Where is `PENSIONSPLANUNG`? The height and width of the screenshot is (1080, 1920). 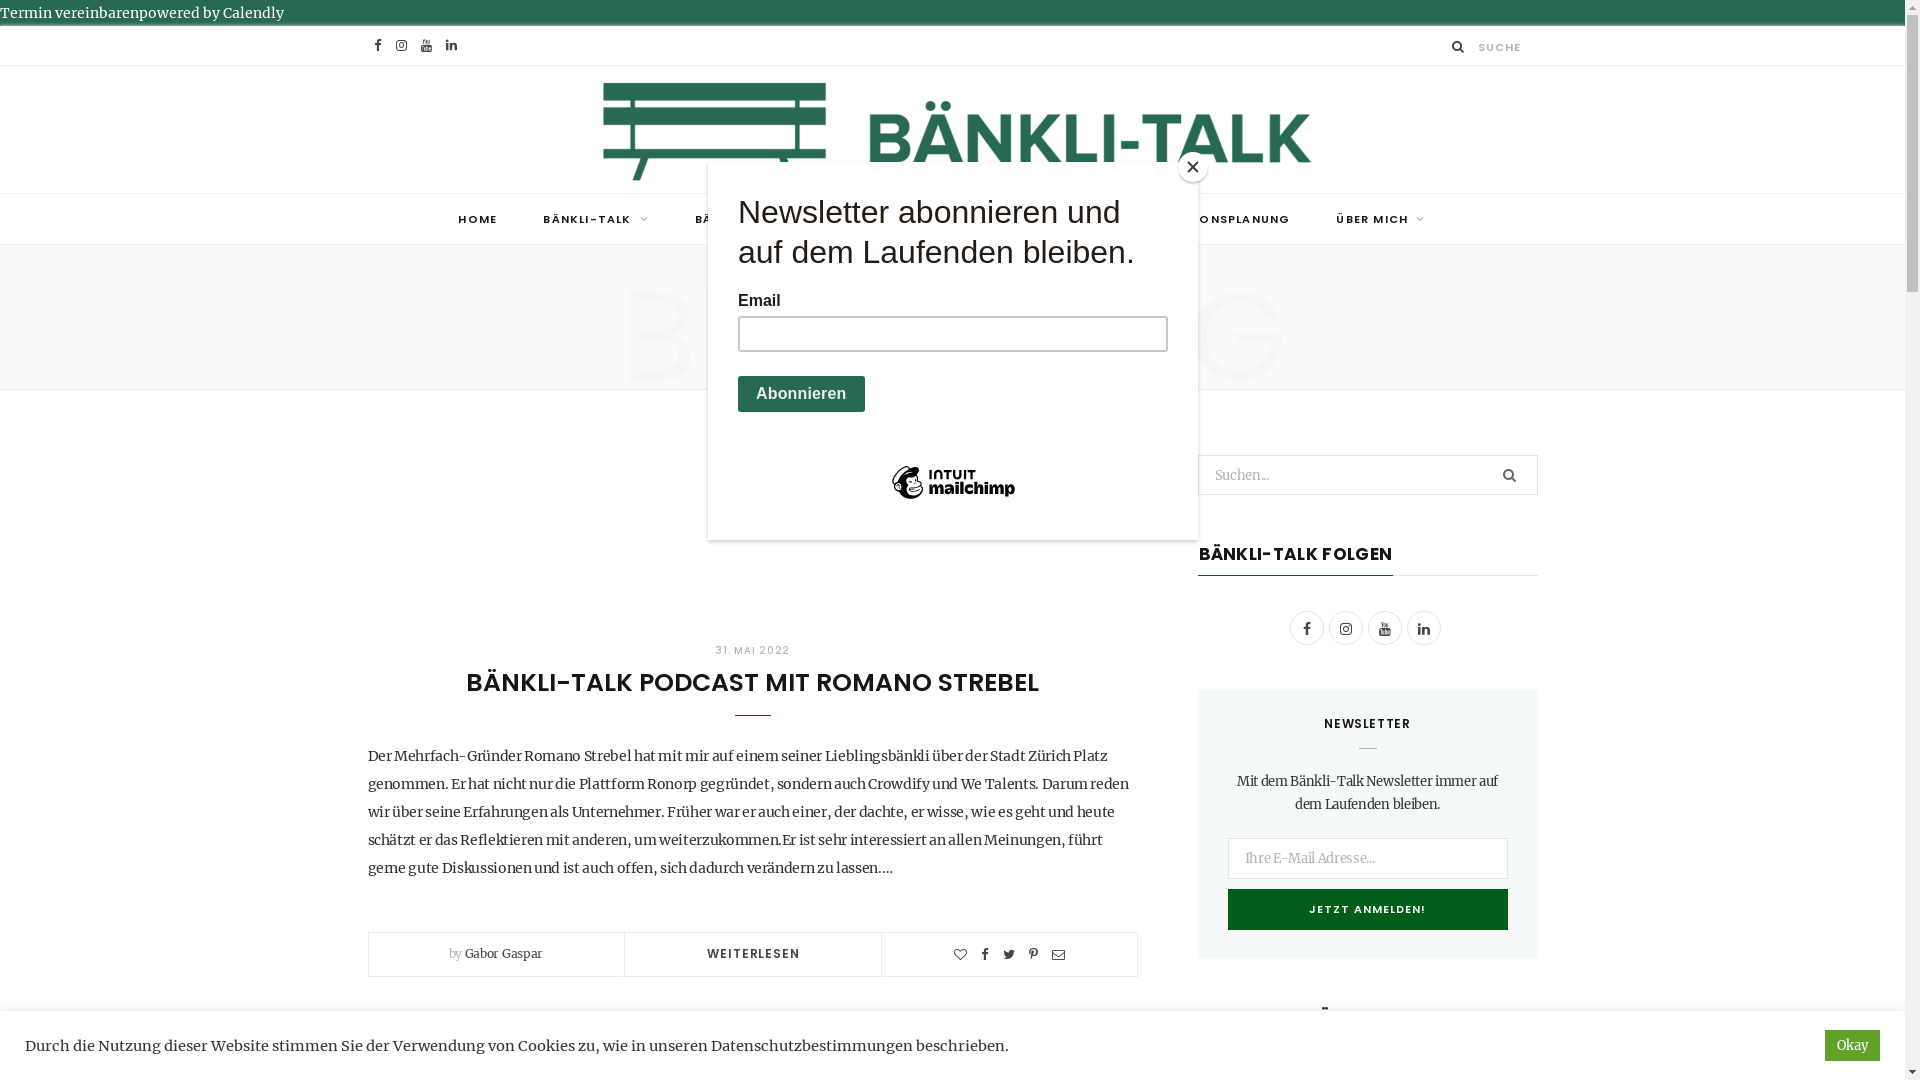 PENSIONSPLANUNG is located at coordinates (1226, 219).